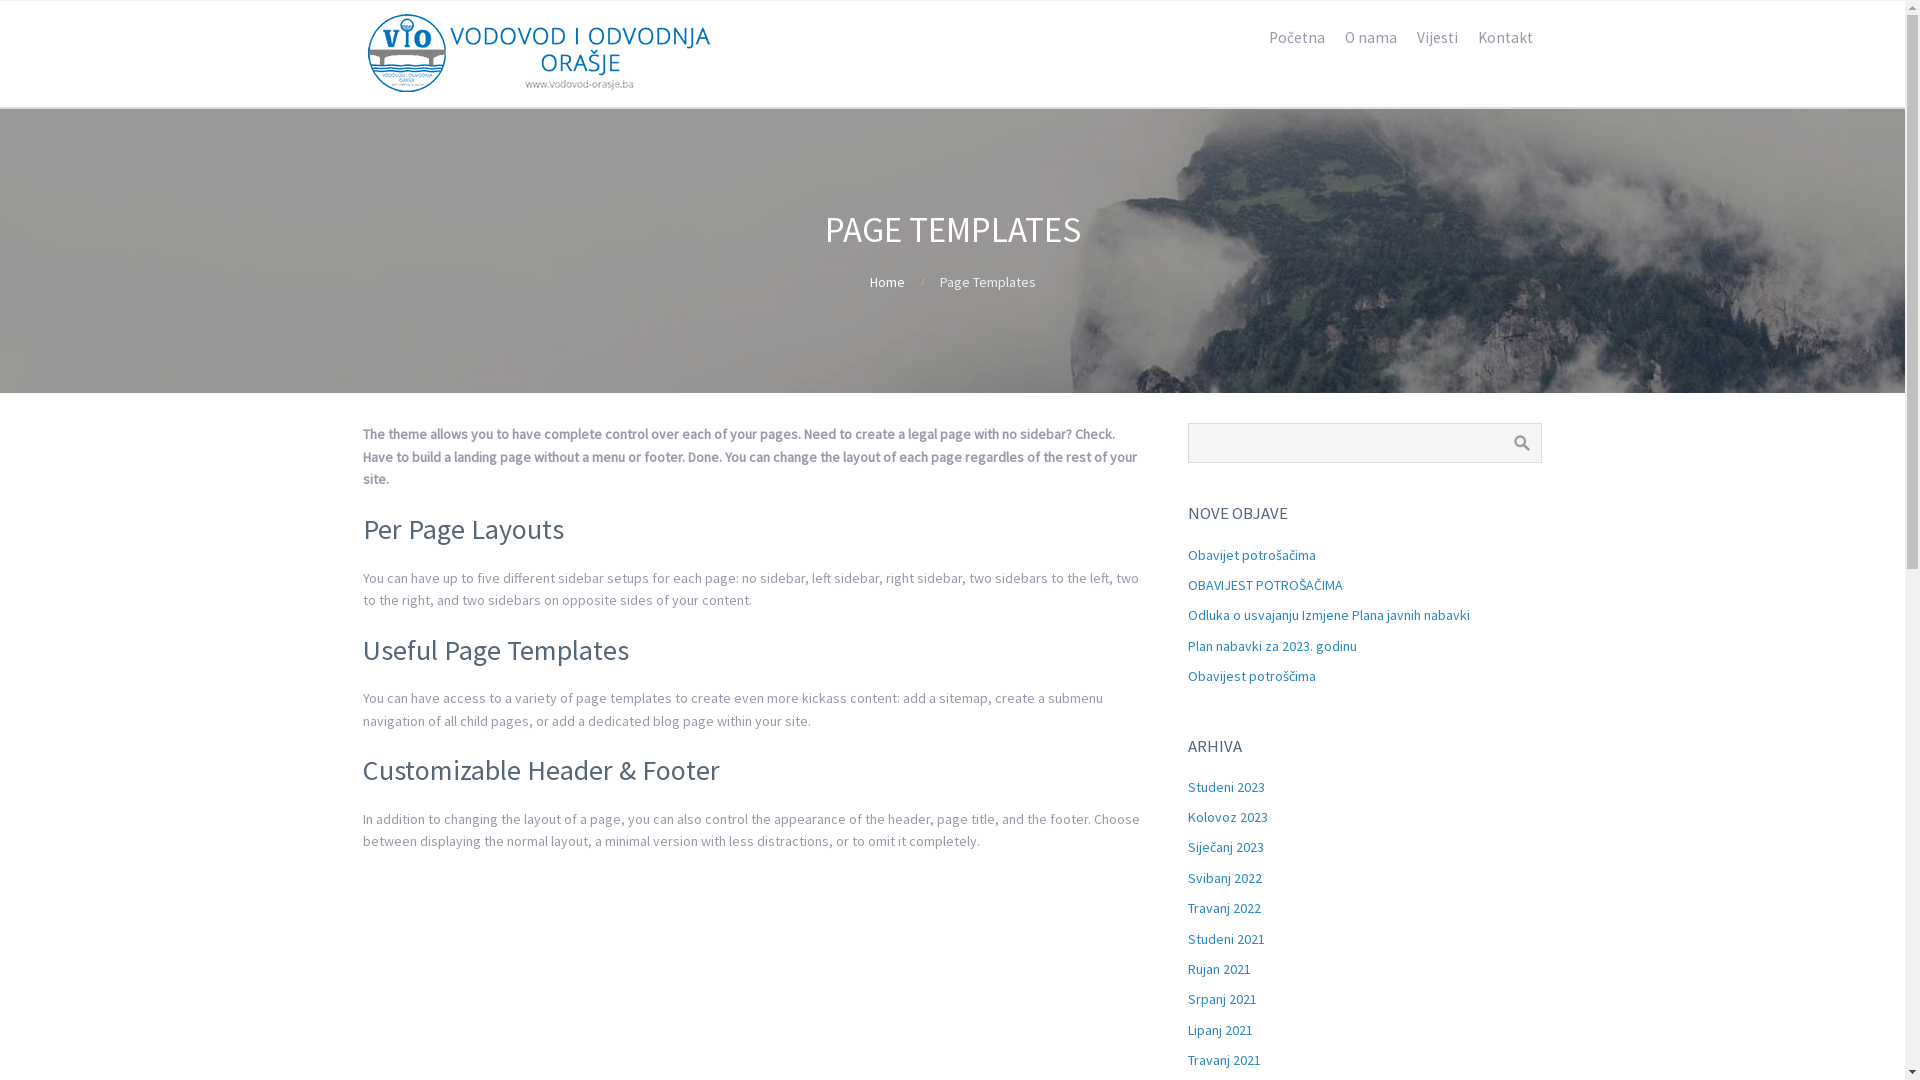 This screenshot has width=1920, height=1080. What do you see at coordinates (1228, 817) in the screenshot?
I see `Kolovoz 2023` at bounding box center [1228, 817].